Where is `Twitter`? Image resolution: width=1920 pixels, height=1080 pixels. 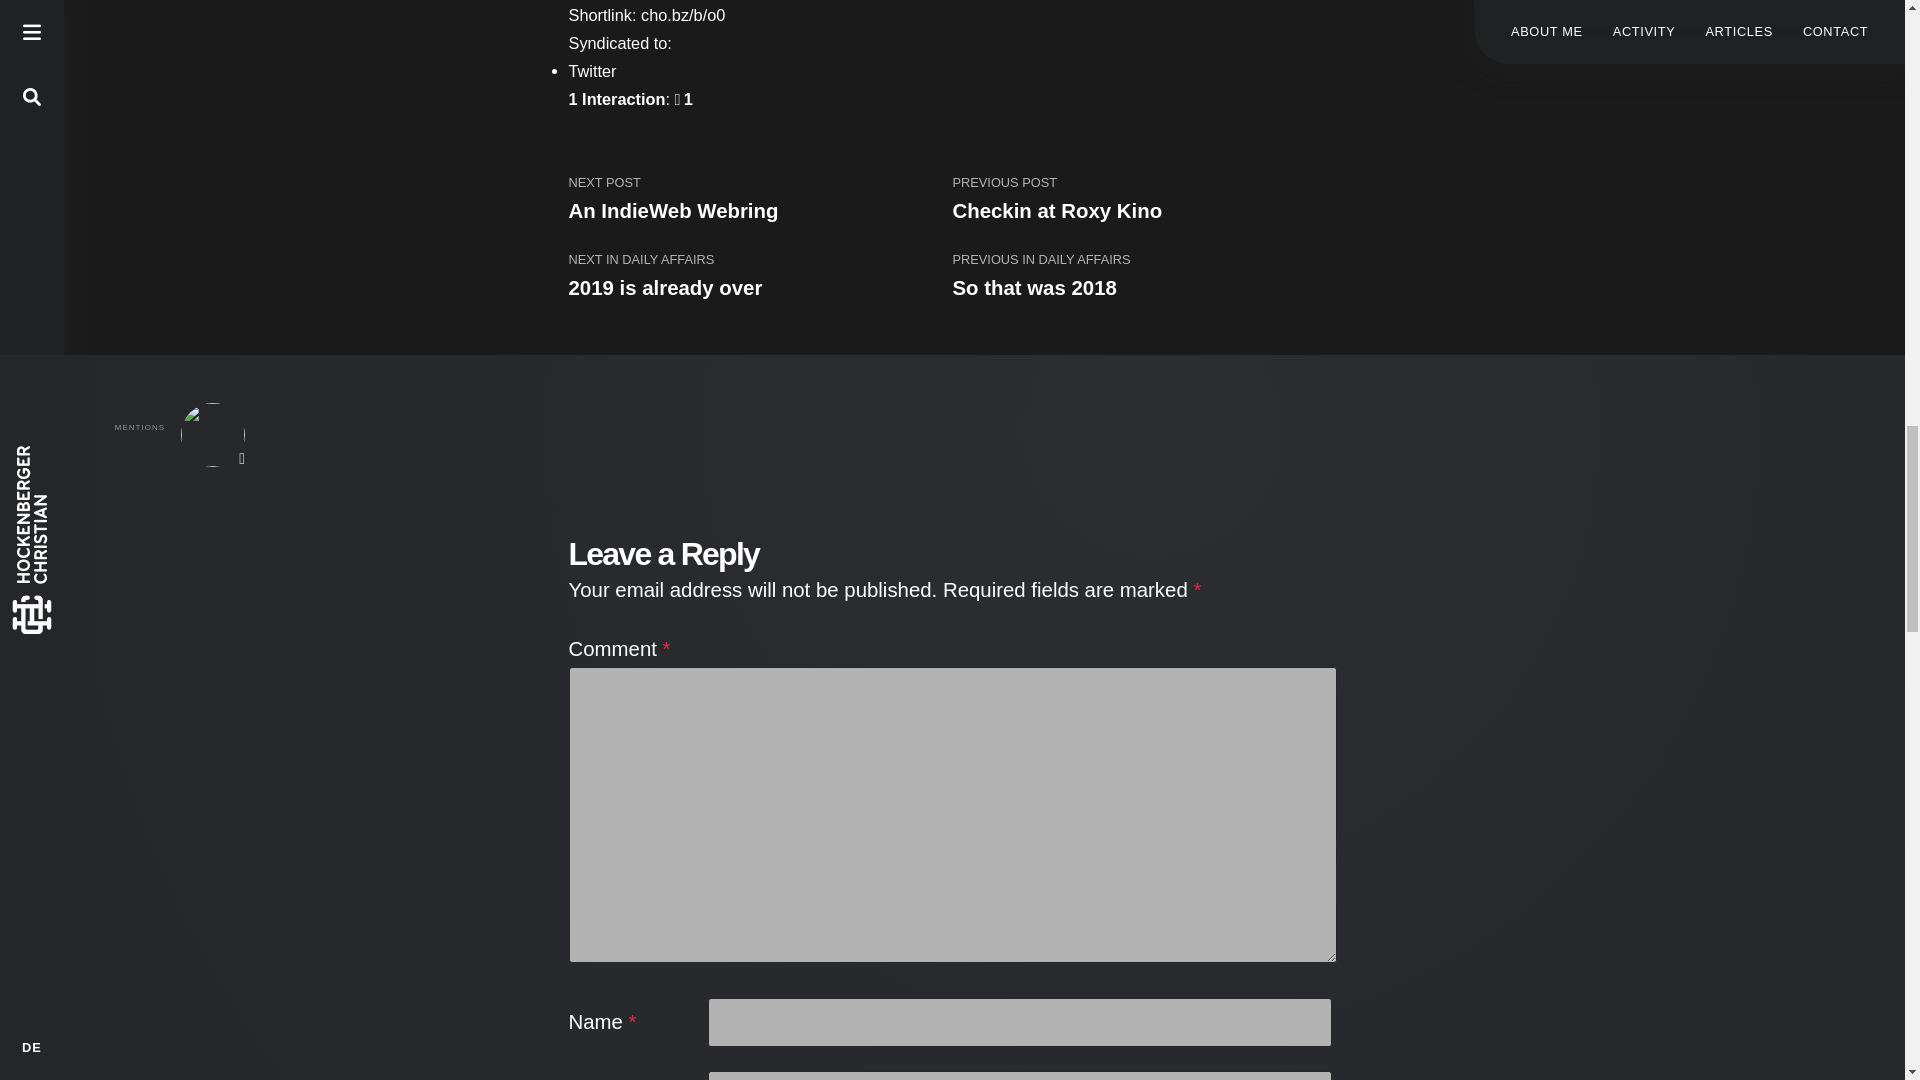
Twitter is located at coordinates (592, 70).